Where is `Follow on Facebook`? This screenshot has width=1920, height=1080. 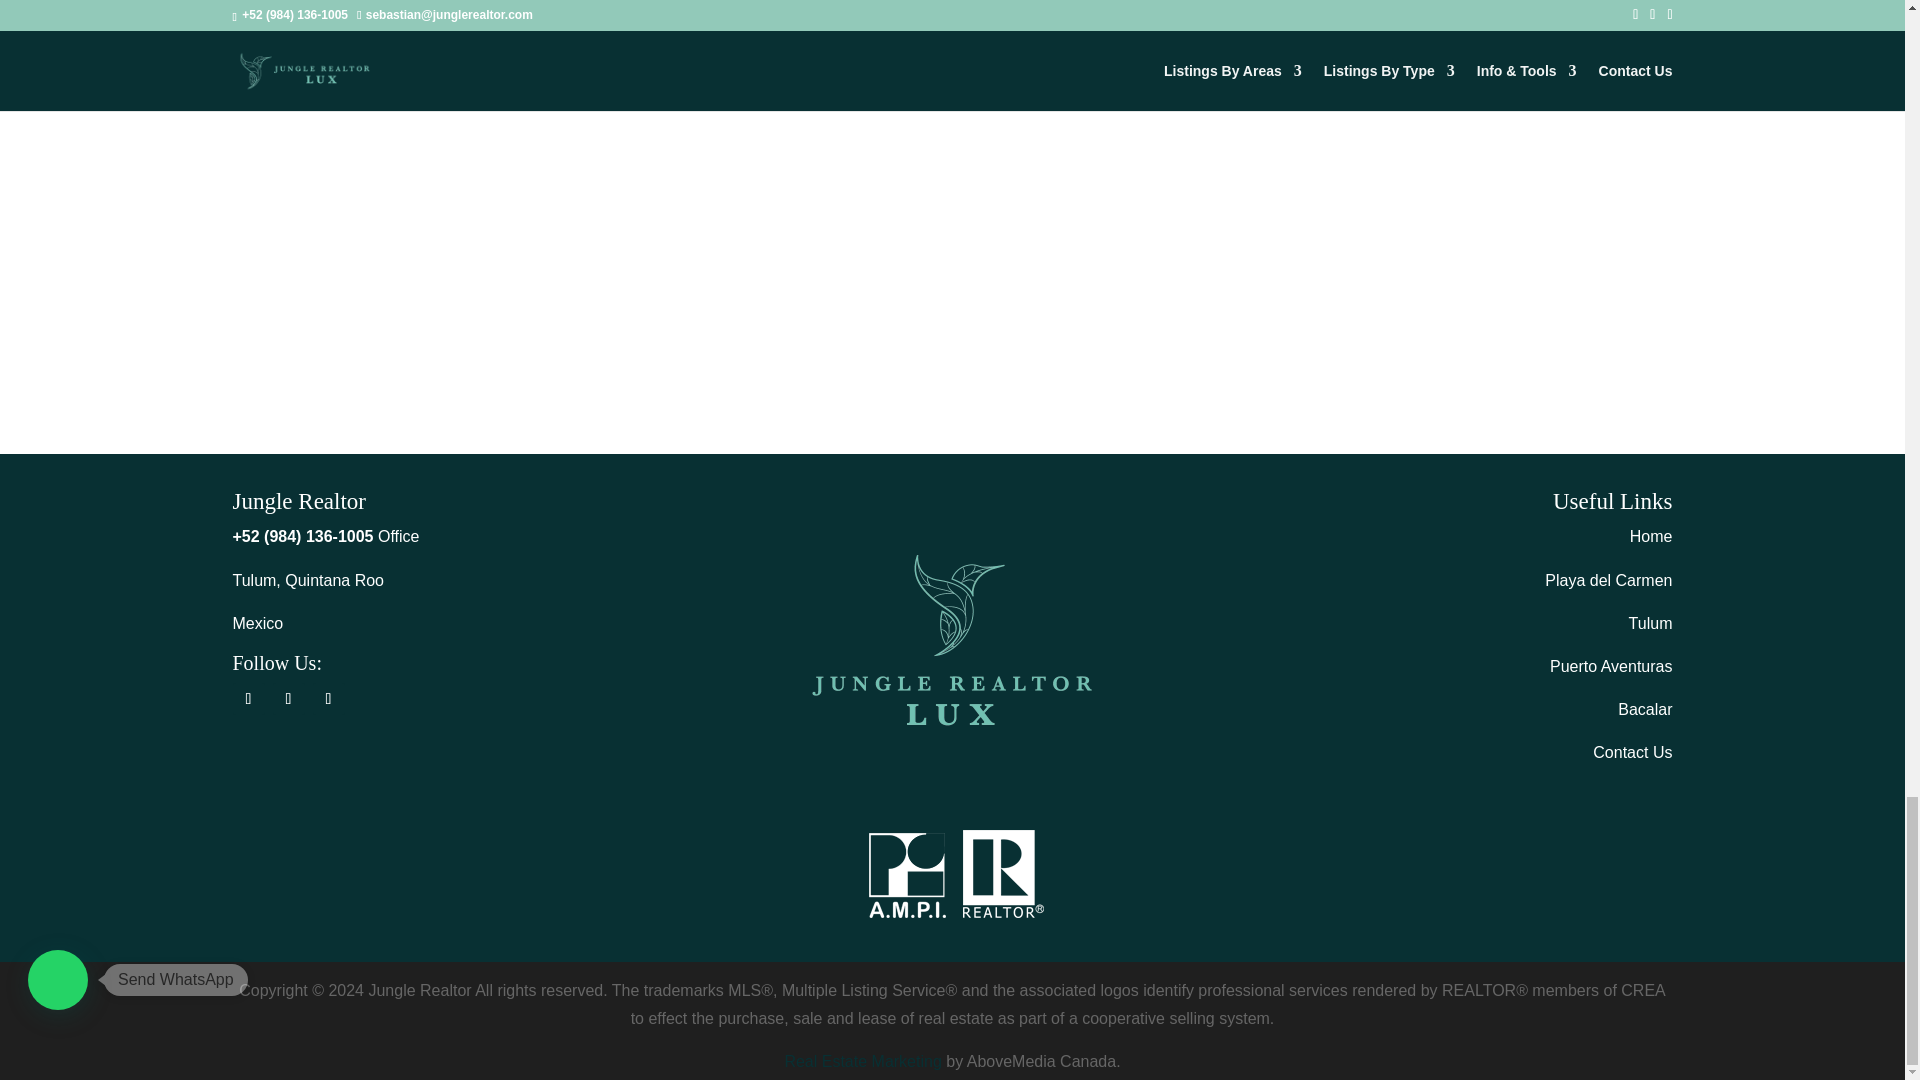
Follow on Facebook is located at coordinates (248, 698).